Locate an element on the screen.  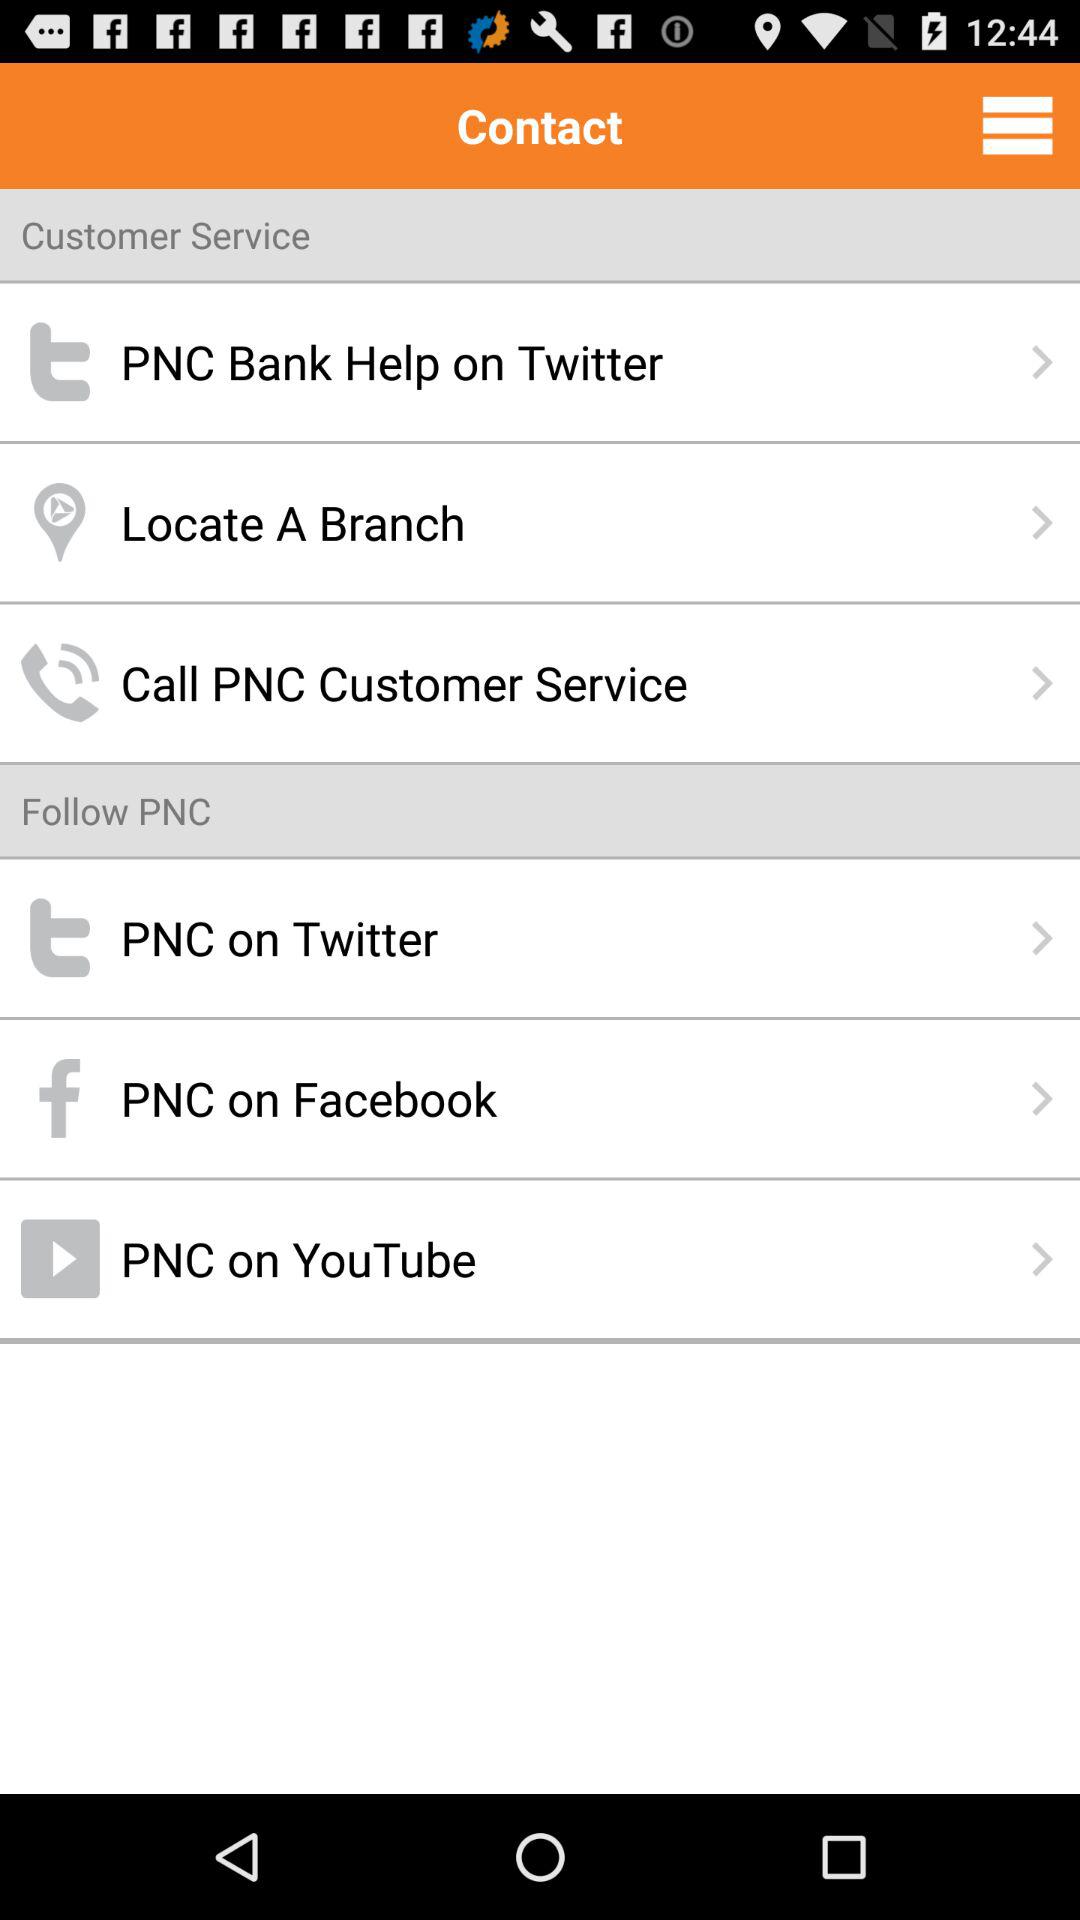
it shows main menu is located at coordinates (1018, 125).